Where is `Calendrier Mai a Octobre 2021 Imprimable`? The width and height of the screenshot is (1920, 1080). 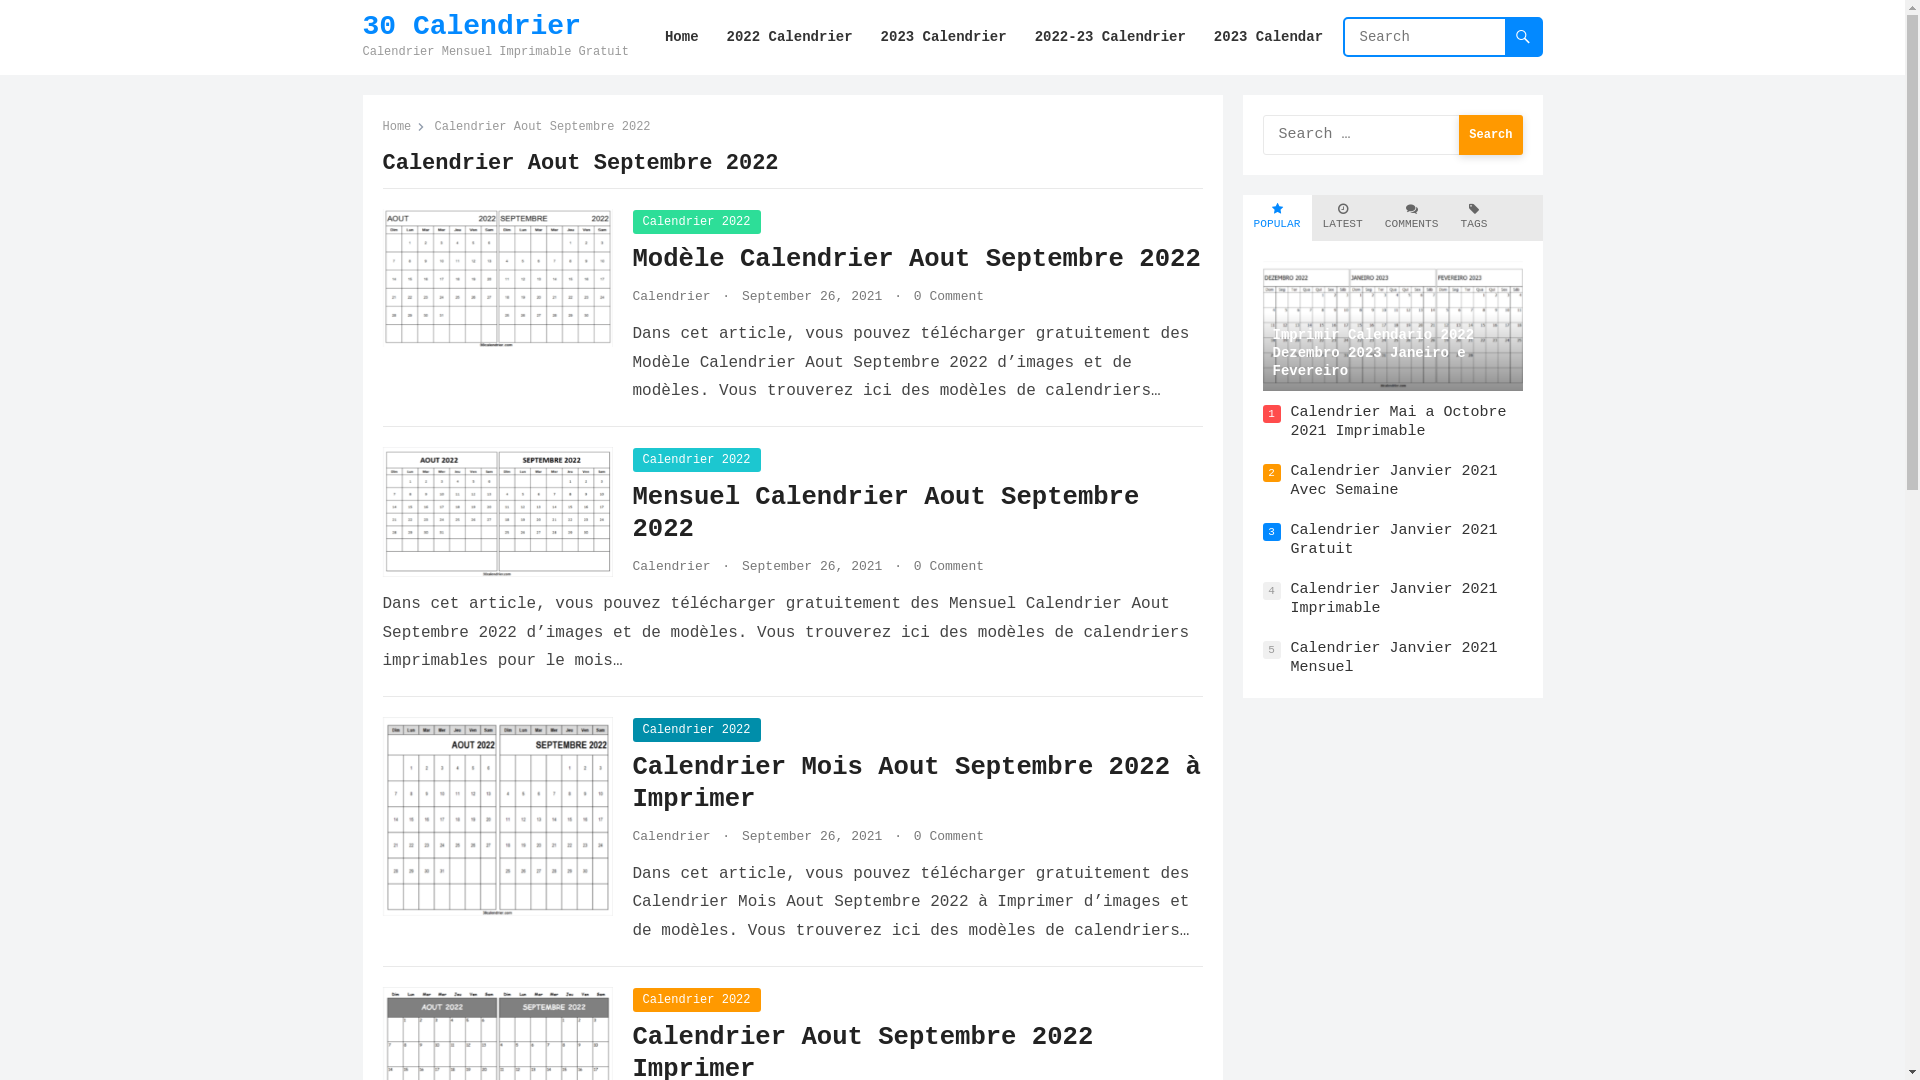
Calendrier Mai a Octobre 2021 Imprimable is located at coordinates (1398, 422).